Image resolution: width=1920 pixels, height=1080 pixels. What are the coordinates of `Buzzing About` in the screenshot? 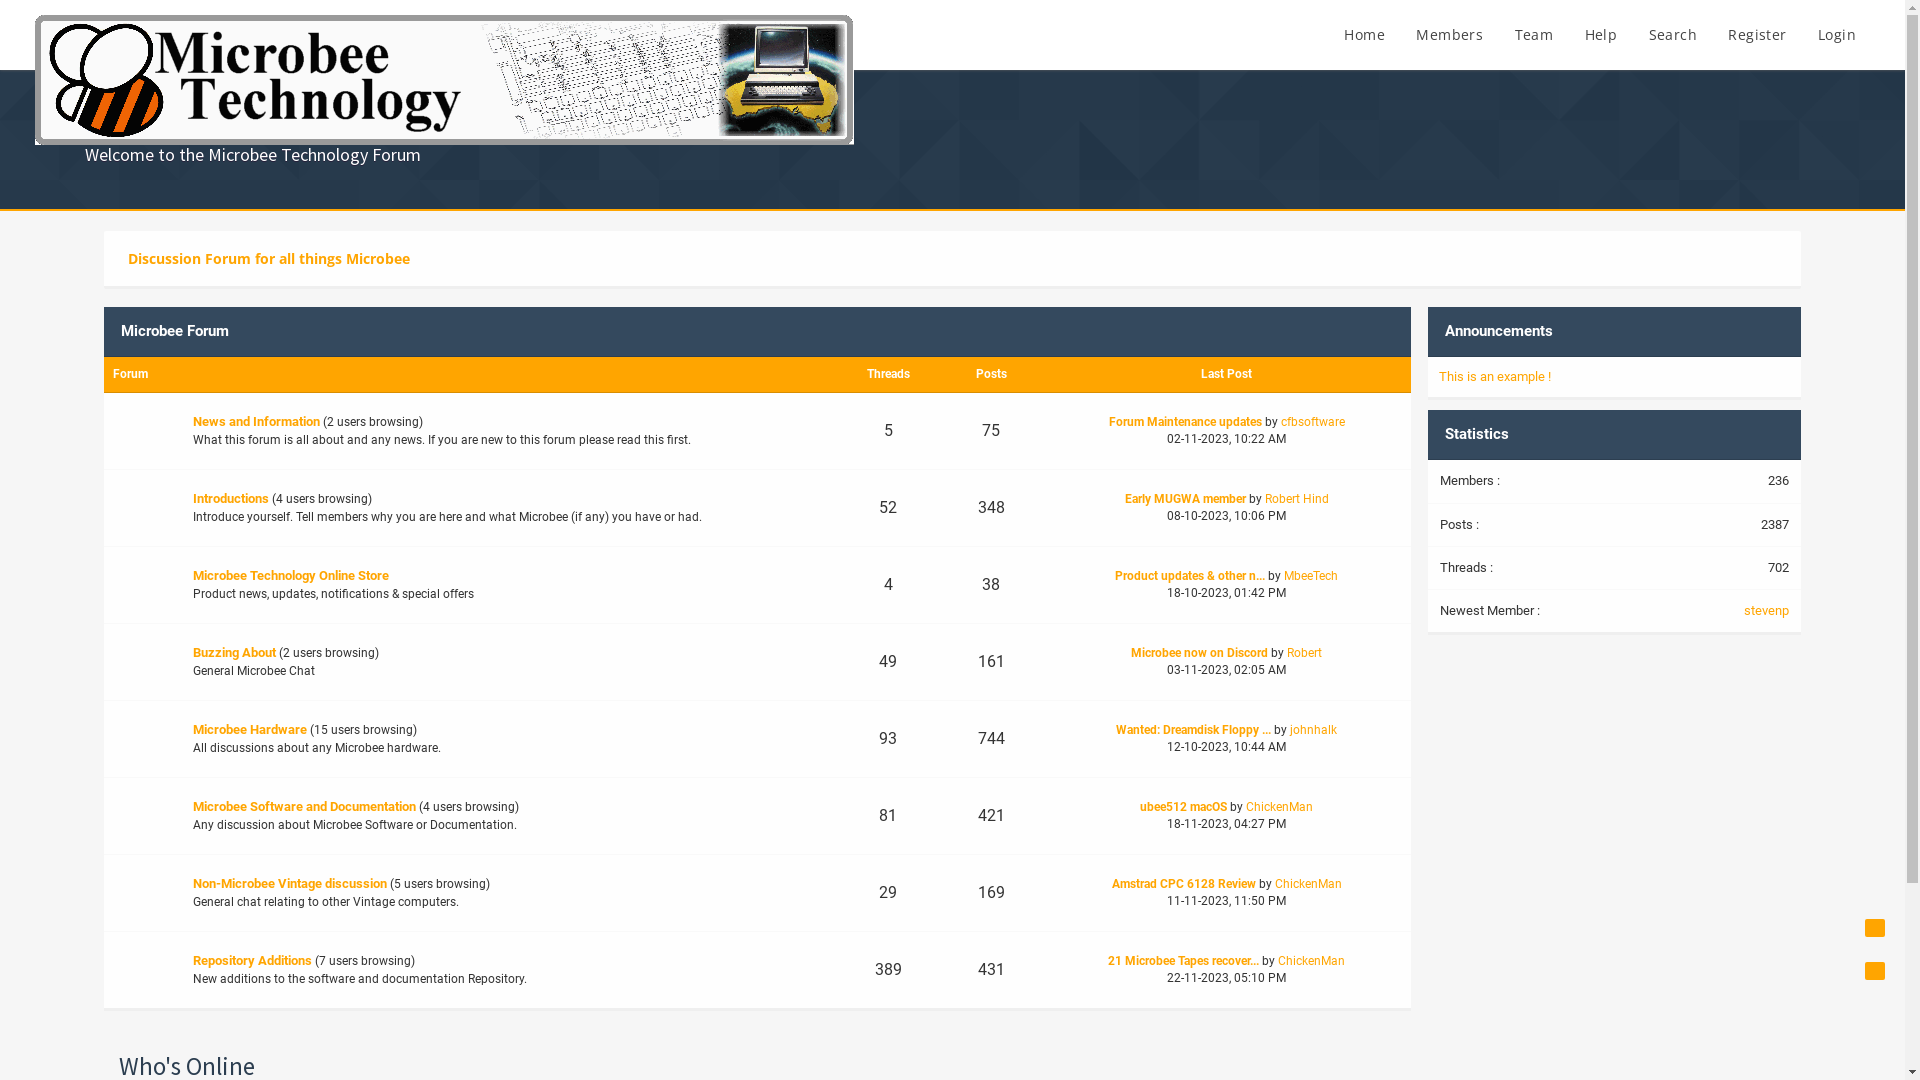 It's located at (234, 652).